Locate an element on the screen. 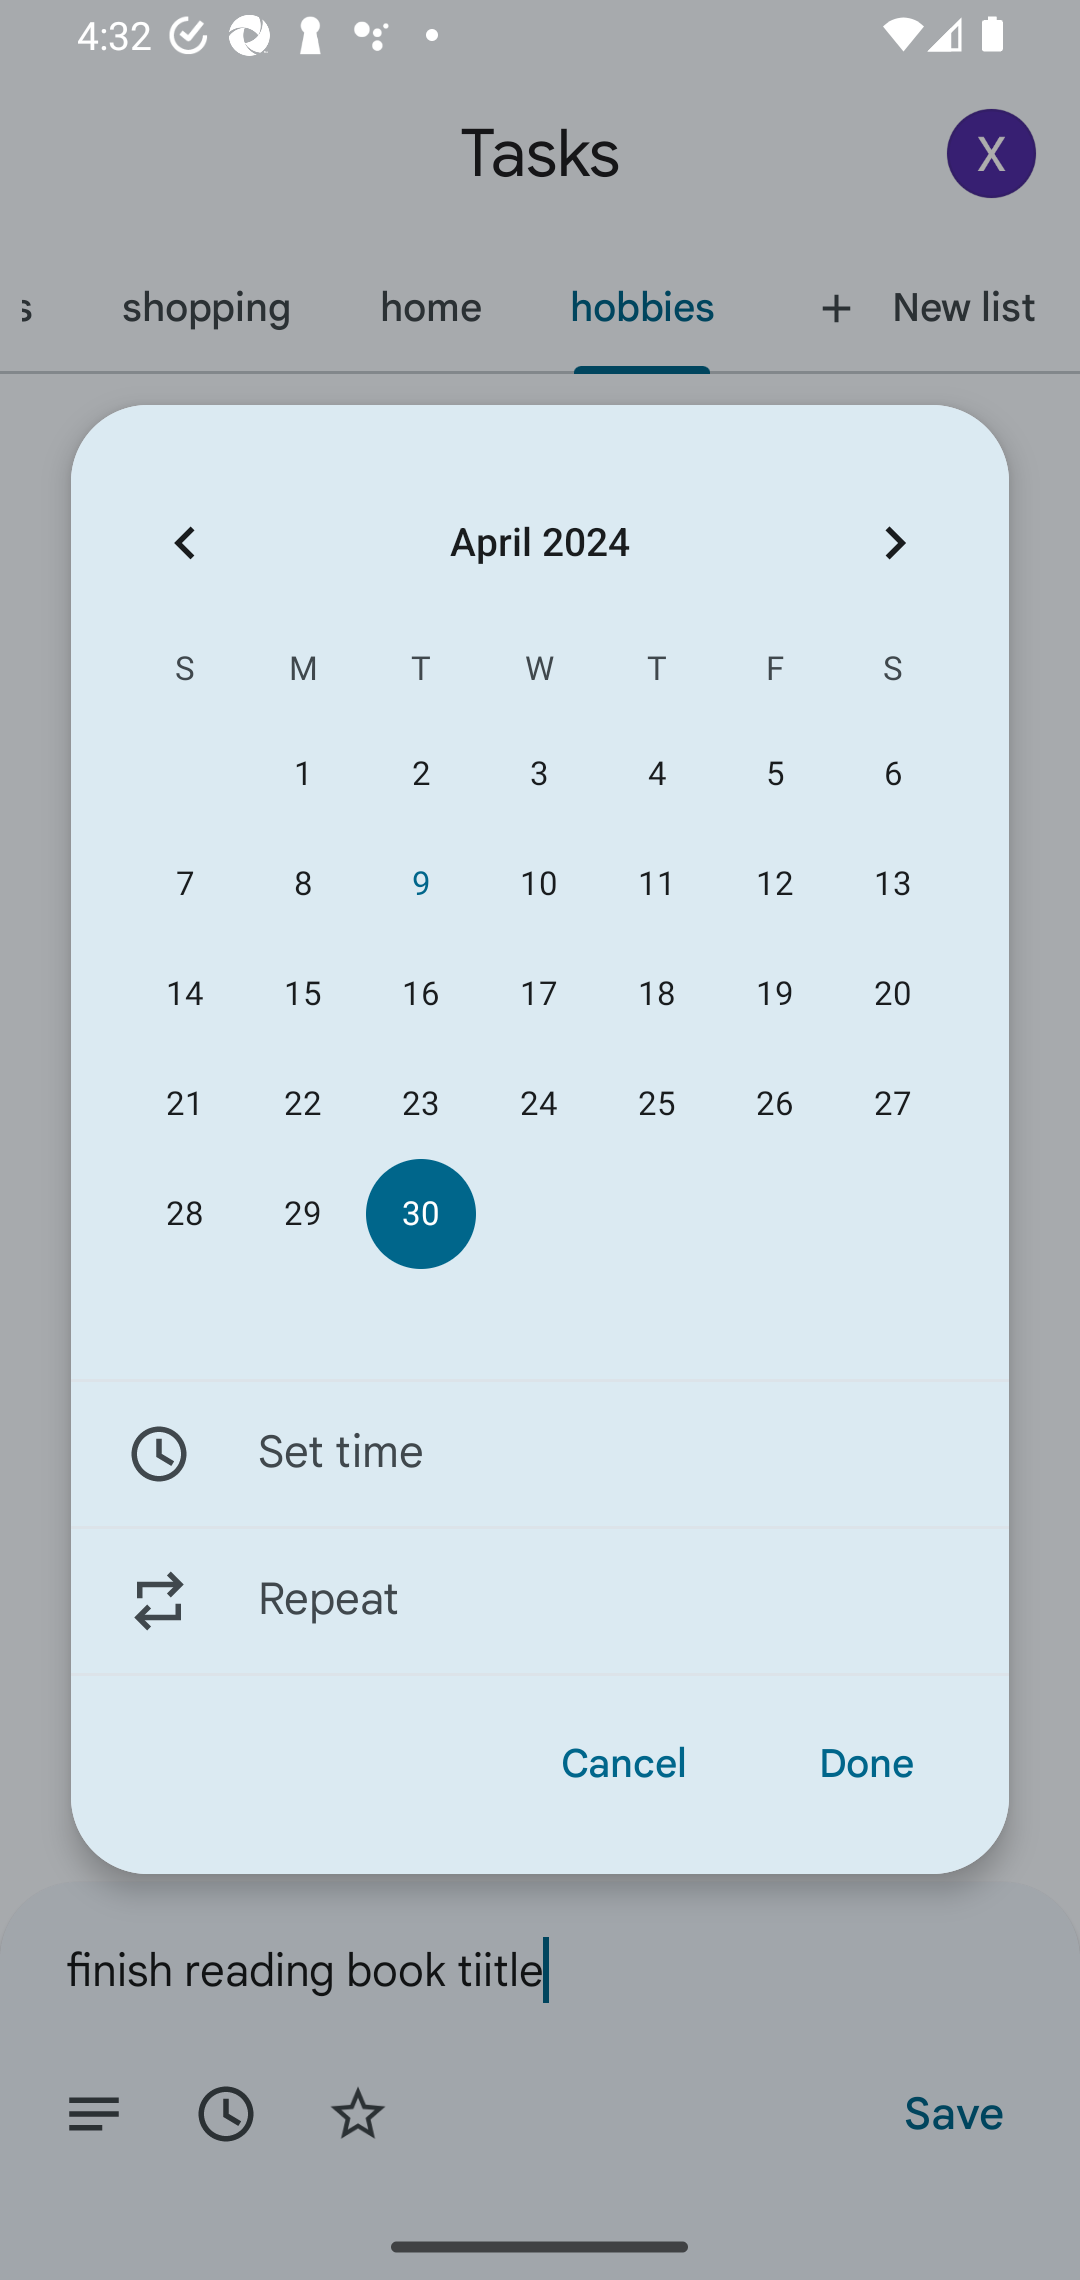 The height and width of the screenshot is (2280, 1080). 12 12 April 2024 is located at coordinates (774, 884).